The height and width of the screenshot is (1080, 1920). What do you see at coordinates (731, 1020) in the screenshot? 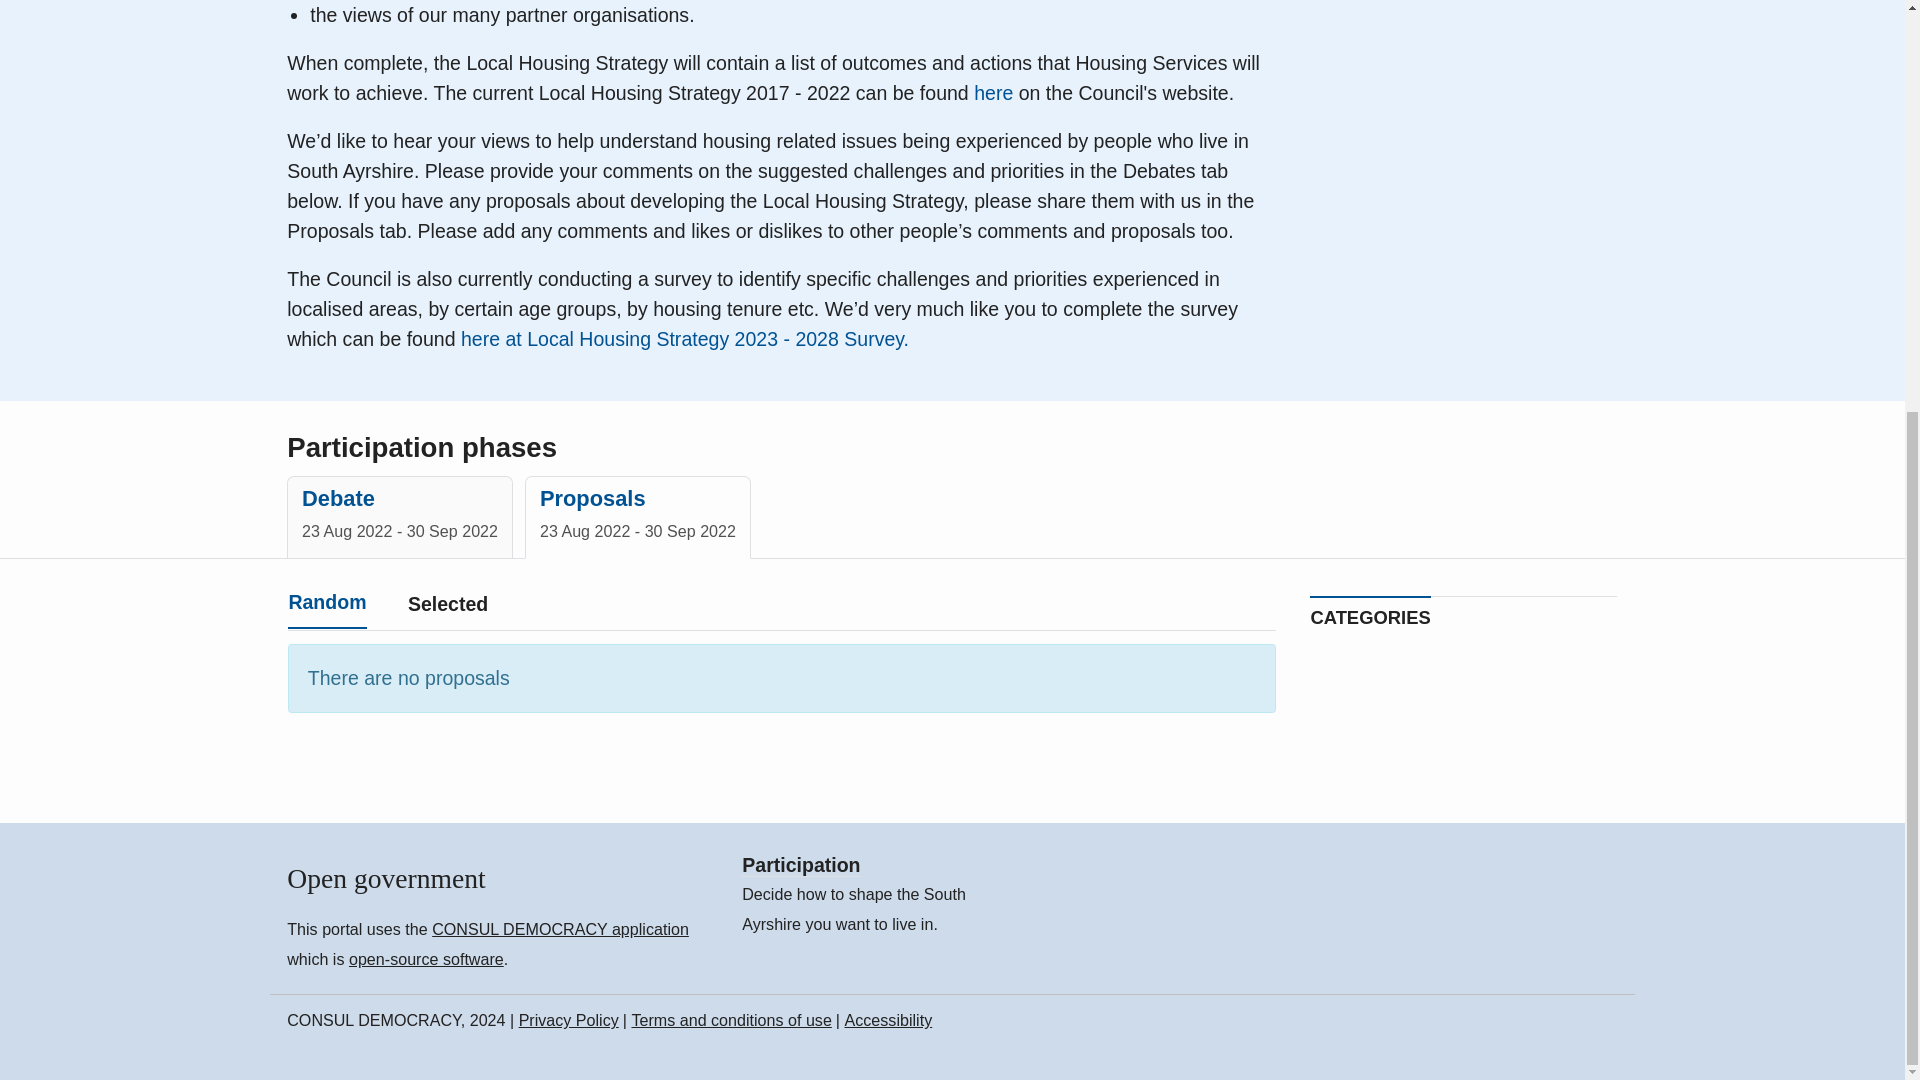
I see `Accessibility` at bounding box center [731, 1020].